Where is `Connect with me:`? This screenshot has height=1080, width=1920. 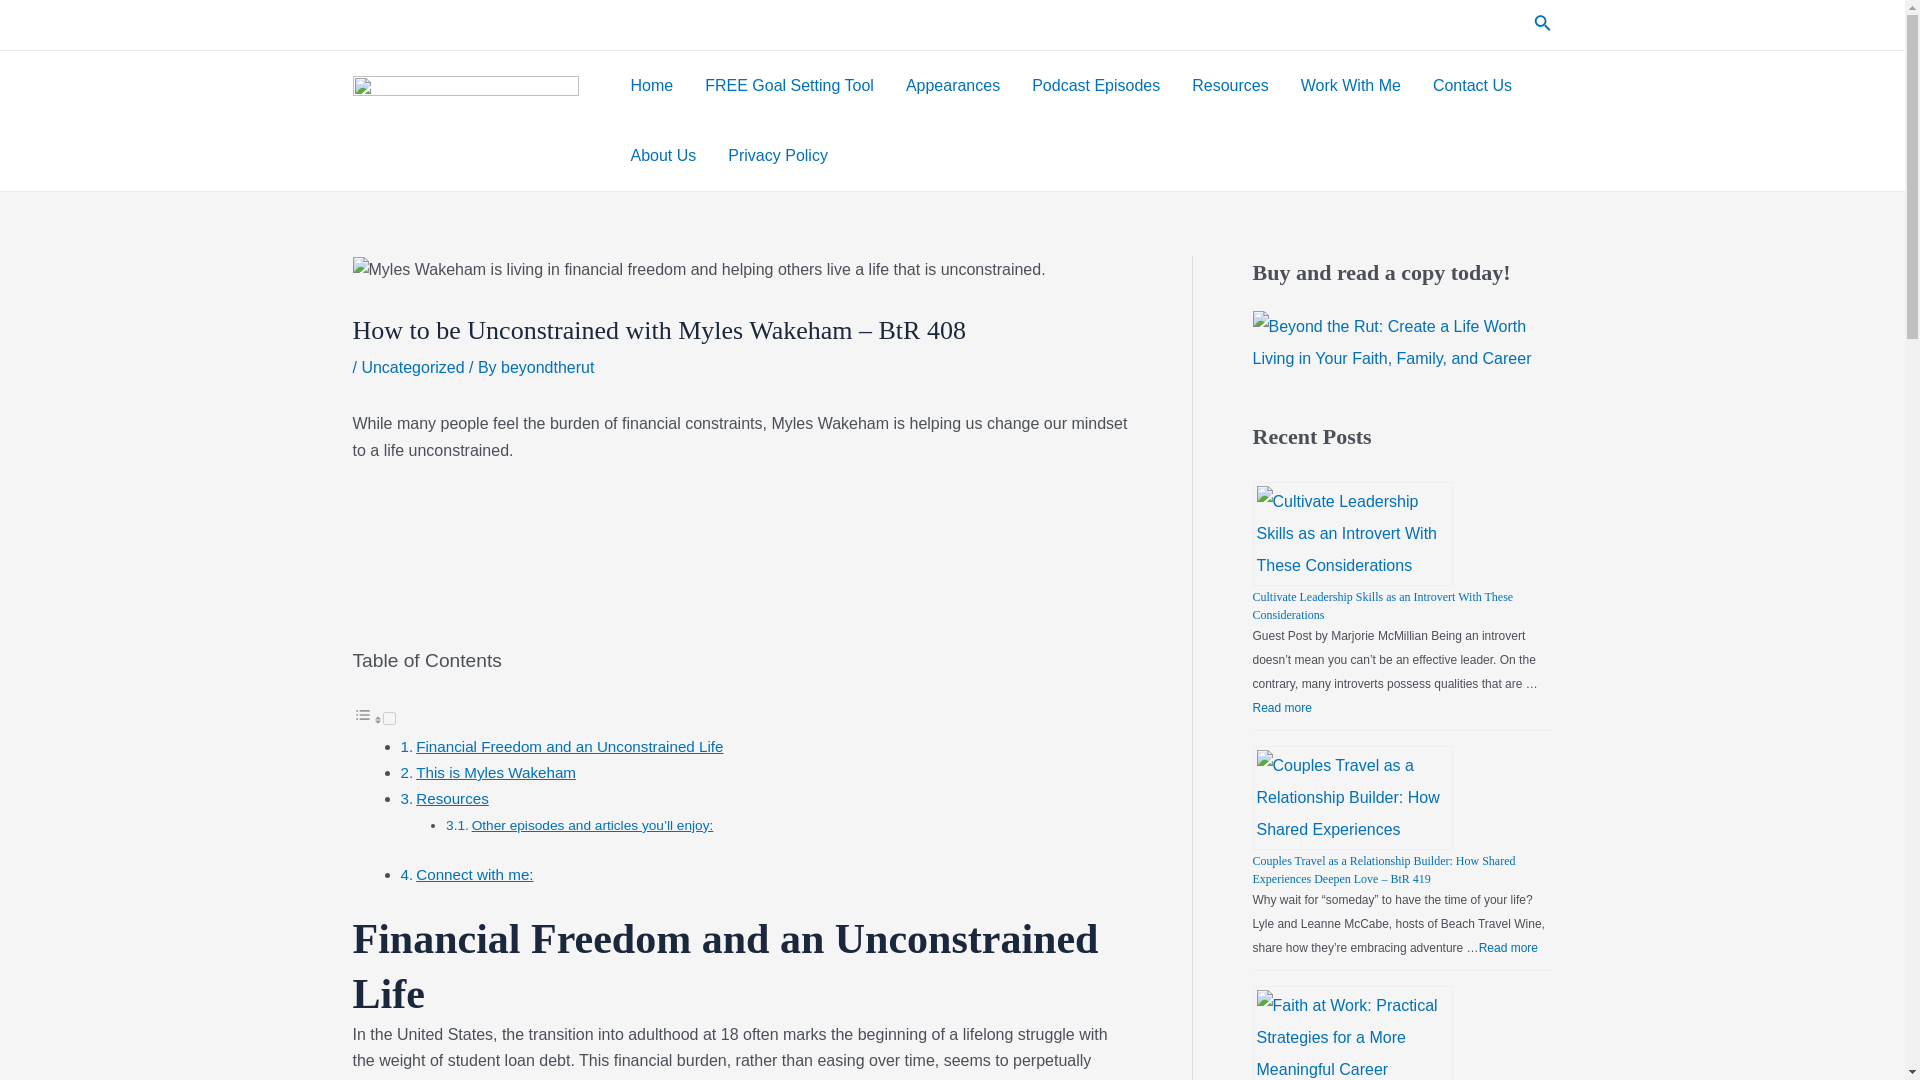
Connect with me: is located at coordinates (474, 874).